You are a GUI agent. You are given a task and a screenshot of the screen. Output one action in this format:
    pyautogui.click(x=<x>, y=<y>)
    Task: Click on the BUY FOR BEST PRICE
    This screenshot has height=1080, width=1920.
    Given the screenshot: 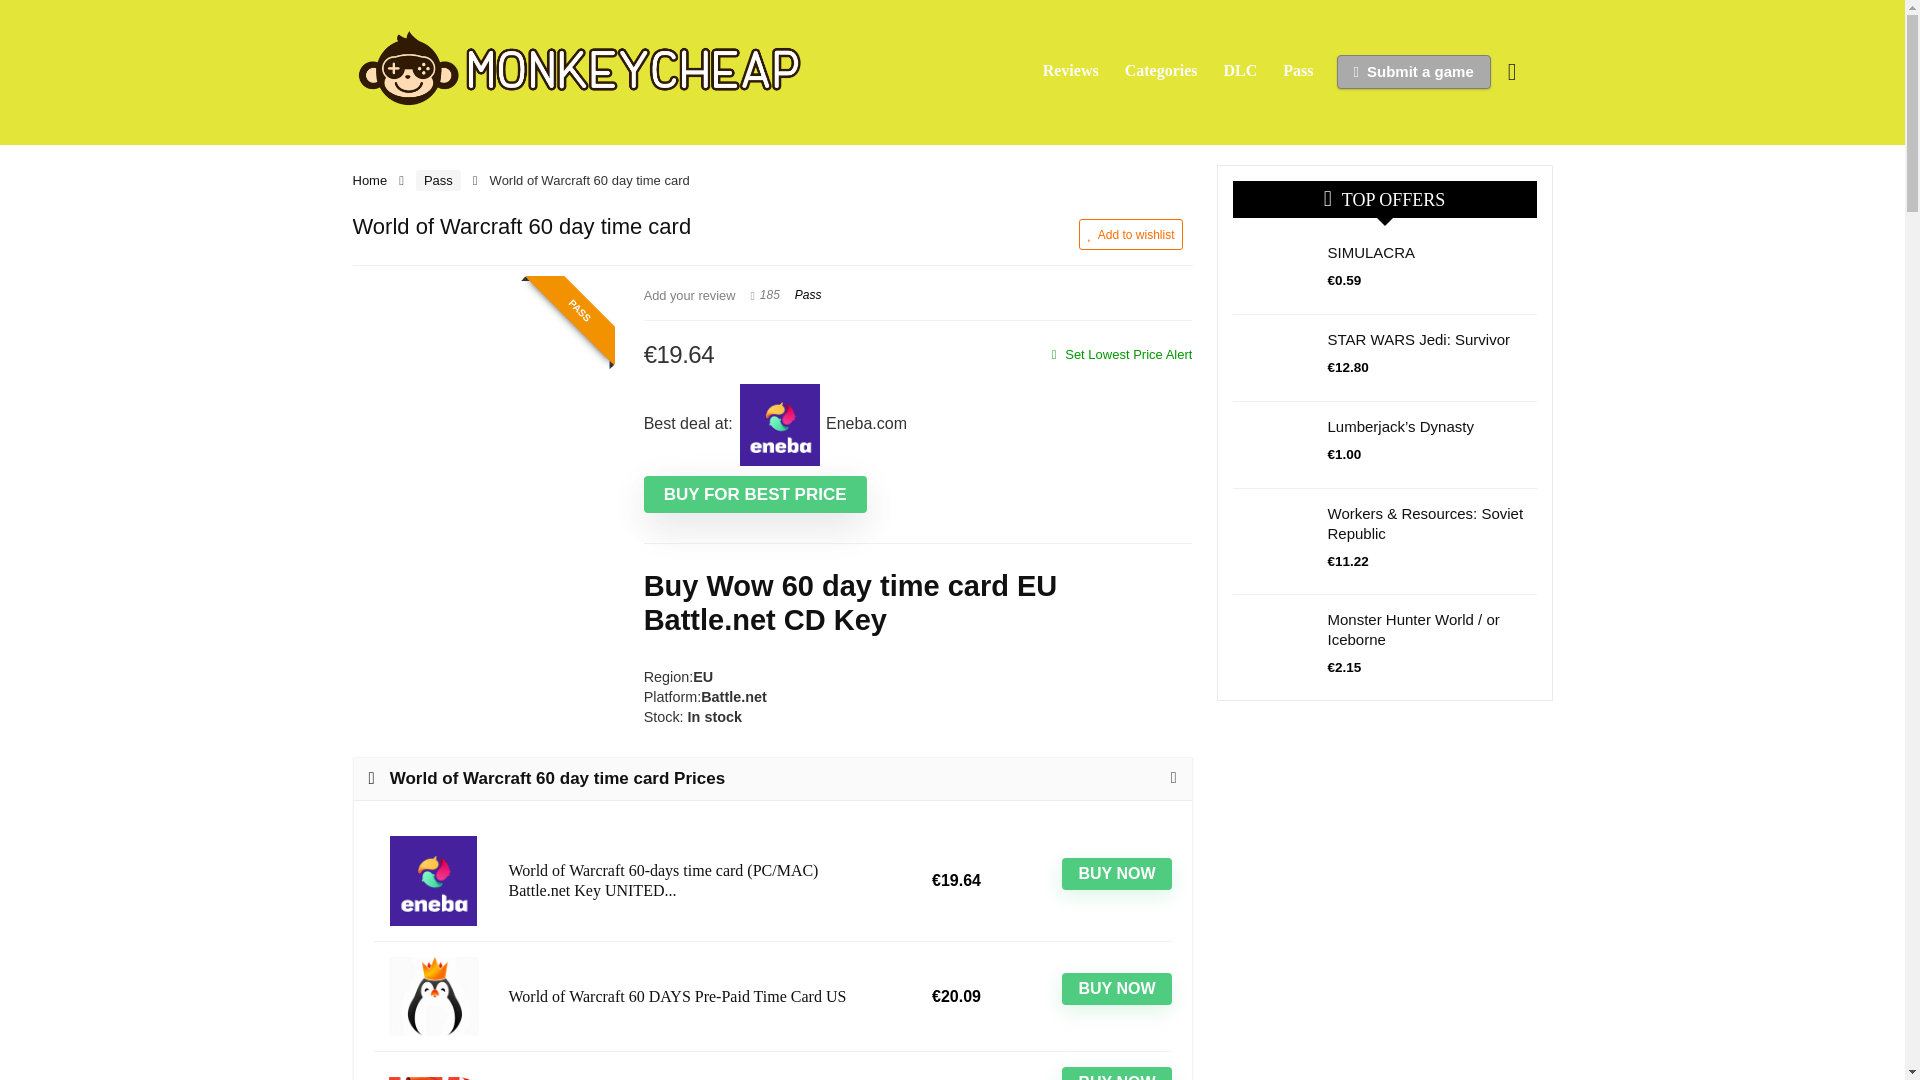 What is the action you would take?
    pyautogui.click(x=755, y=494)
    